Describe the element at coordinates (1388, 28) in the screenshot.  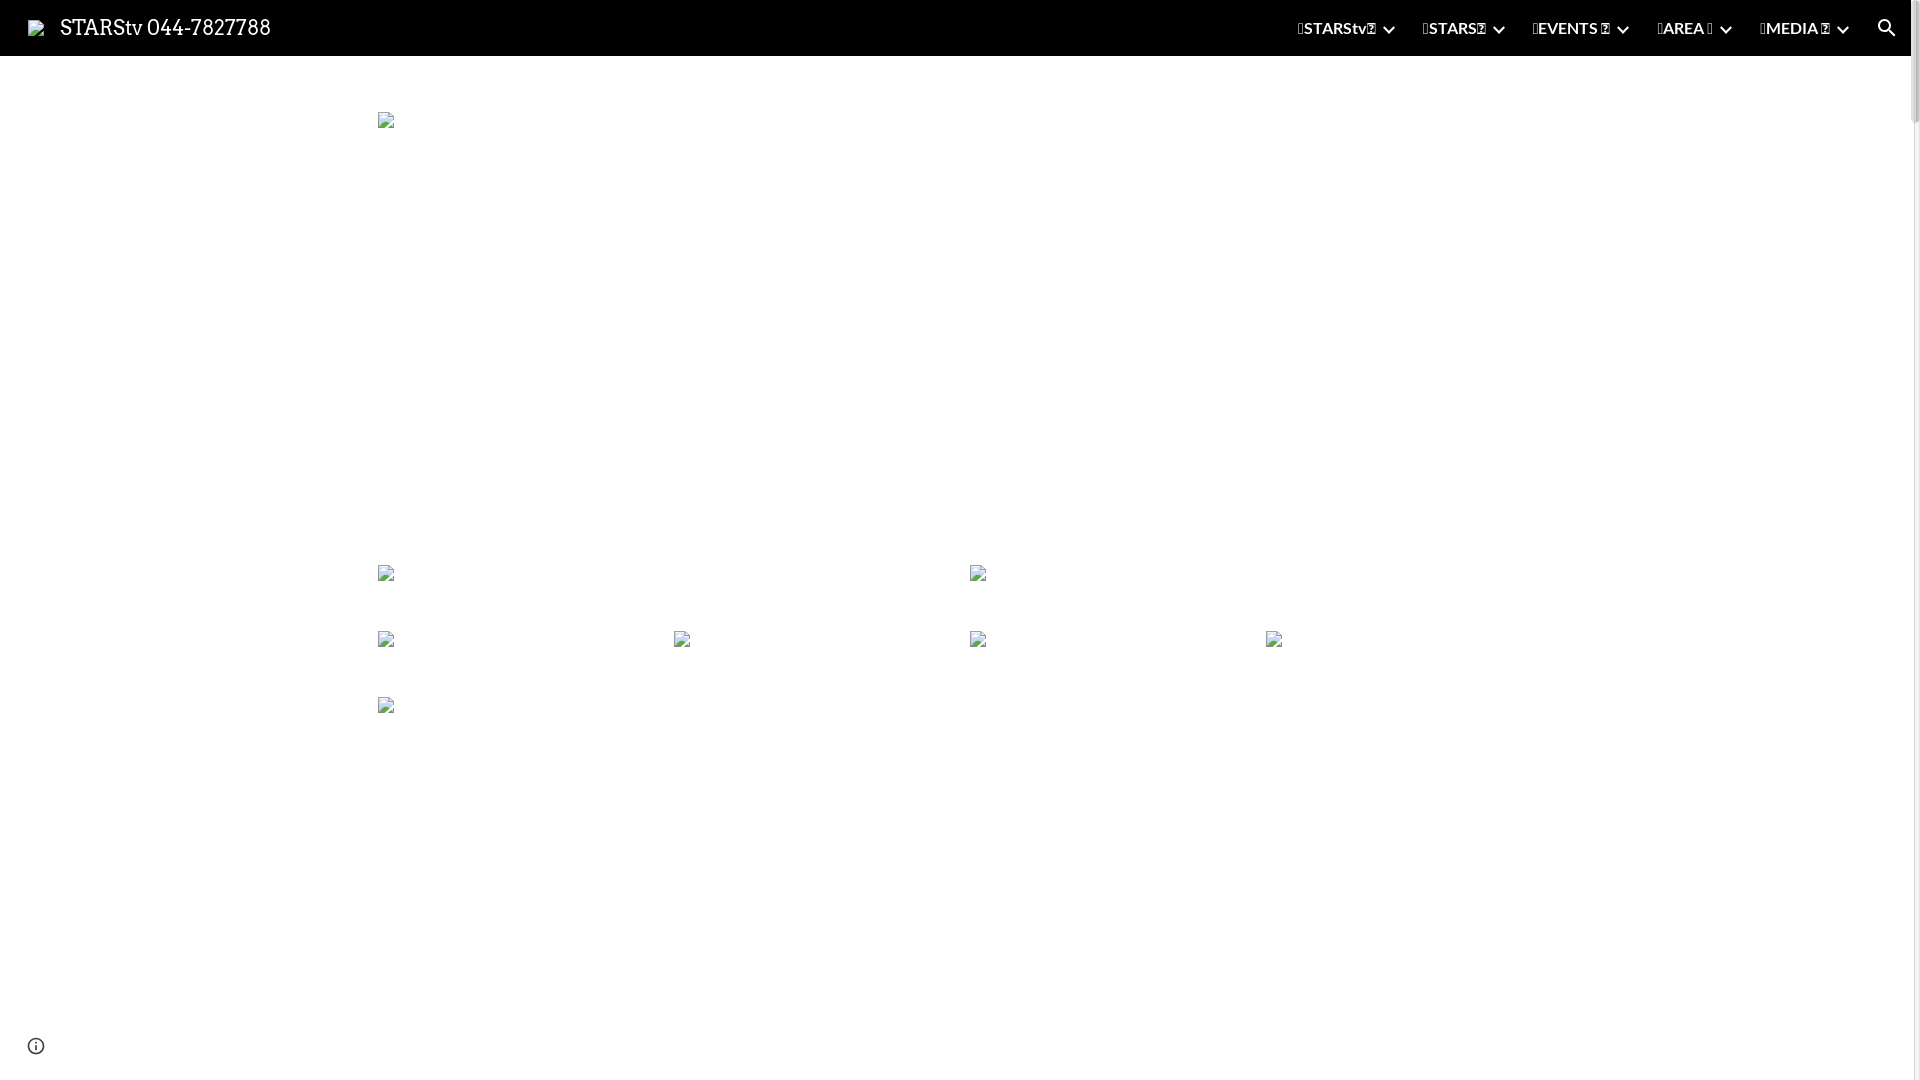
I see `Expand/Collapse` at that location.